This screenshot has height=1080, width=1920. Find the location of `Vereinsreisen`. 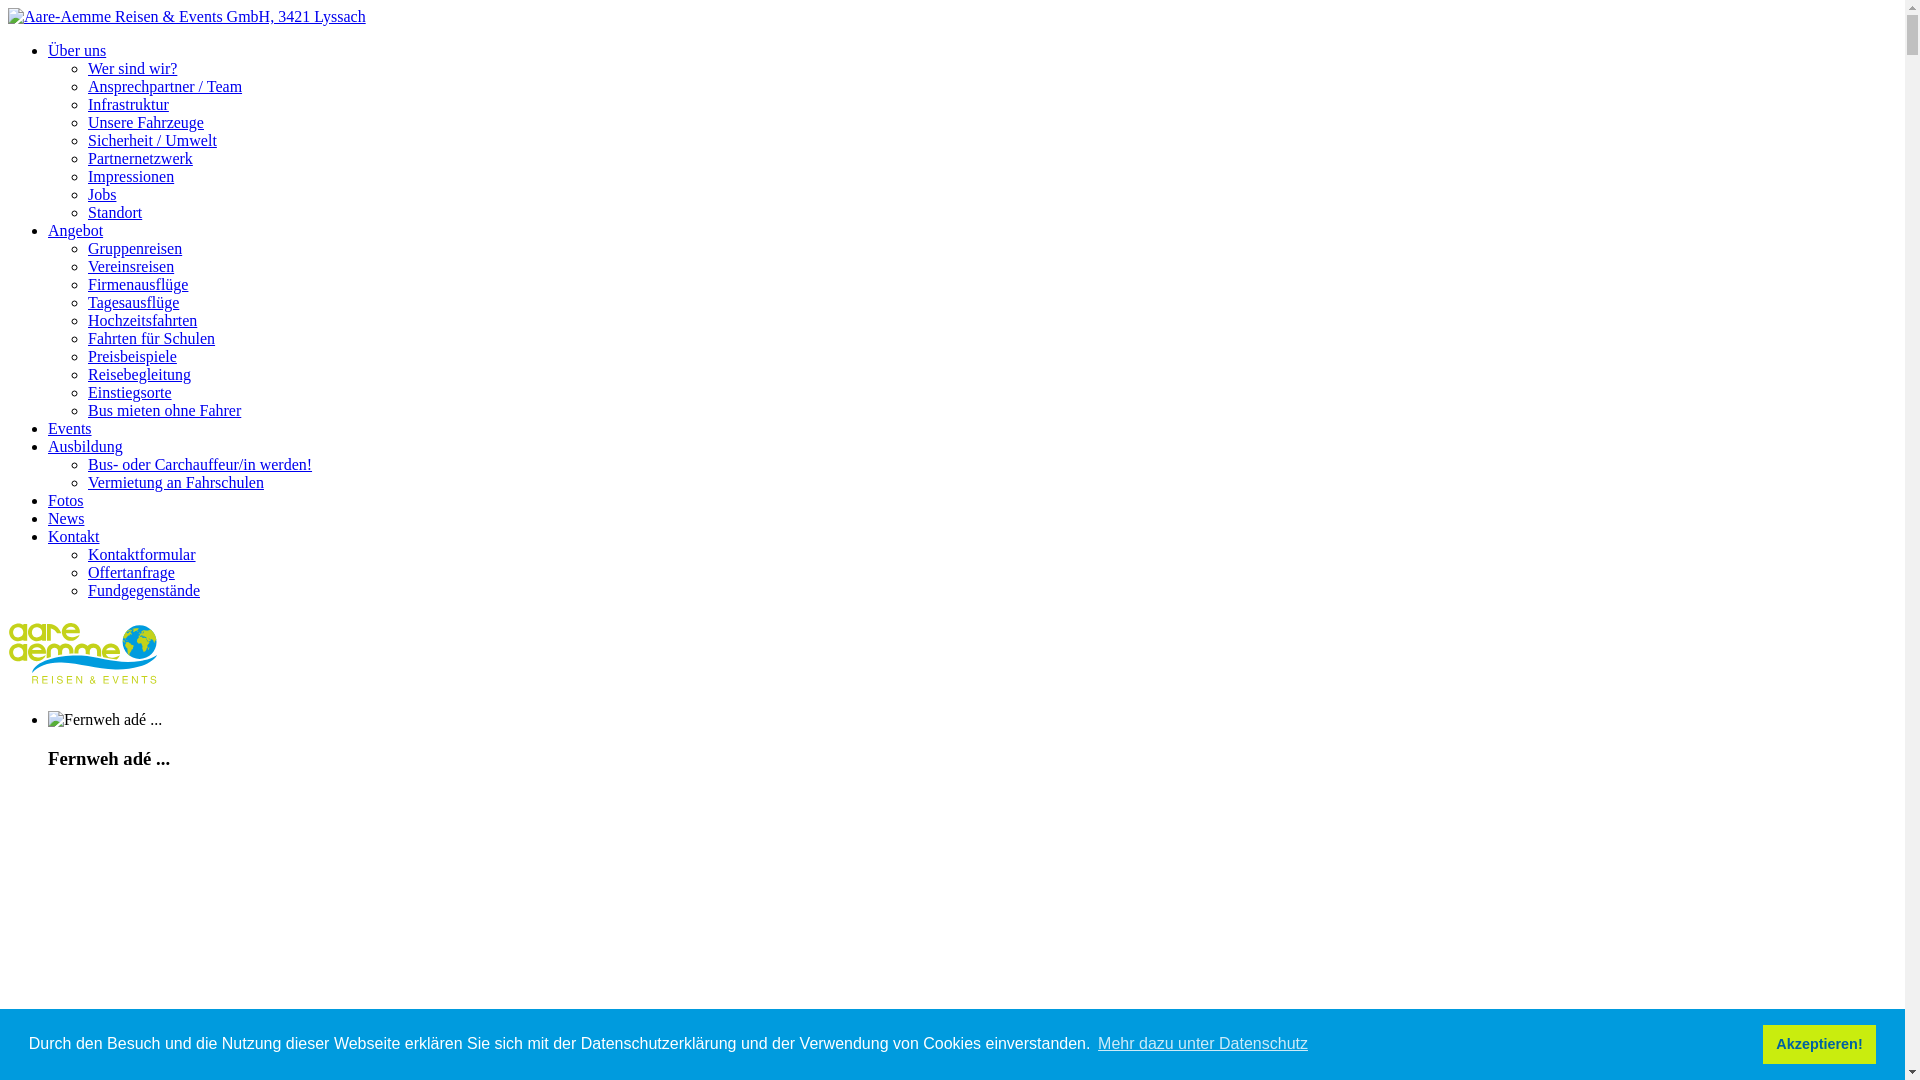

Vereinsreisen is located at coordinates (131, 266).